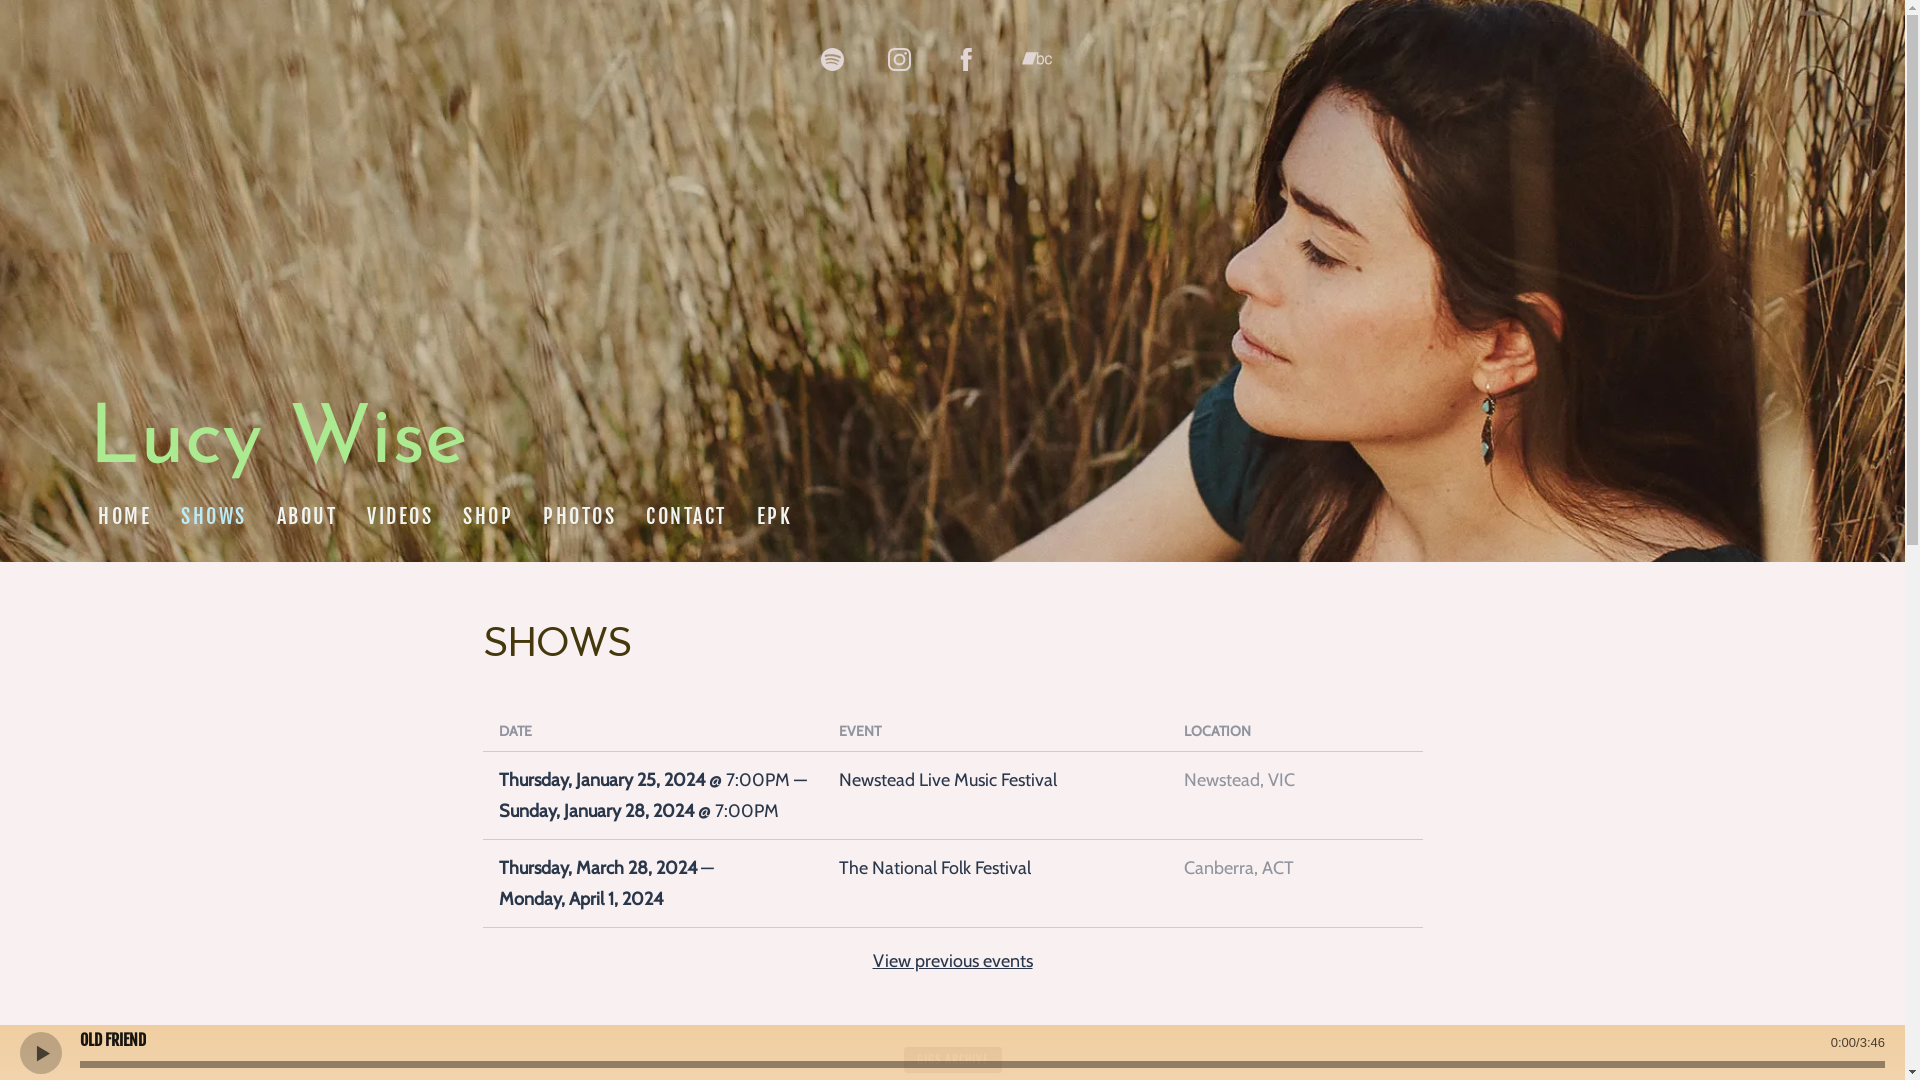 The image size is (1920, 1080). I want to click on The National Folk Festival, so click(995, 868).